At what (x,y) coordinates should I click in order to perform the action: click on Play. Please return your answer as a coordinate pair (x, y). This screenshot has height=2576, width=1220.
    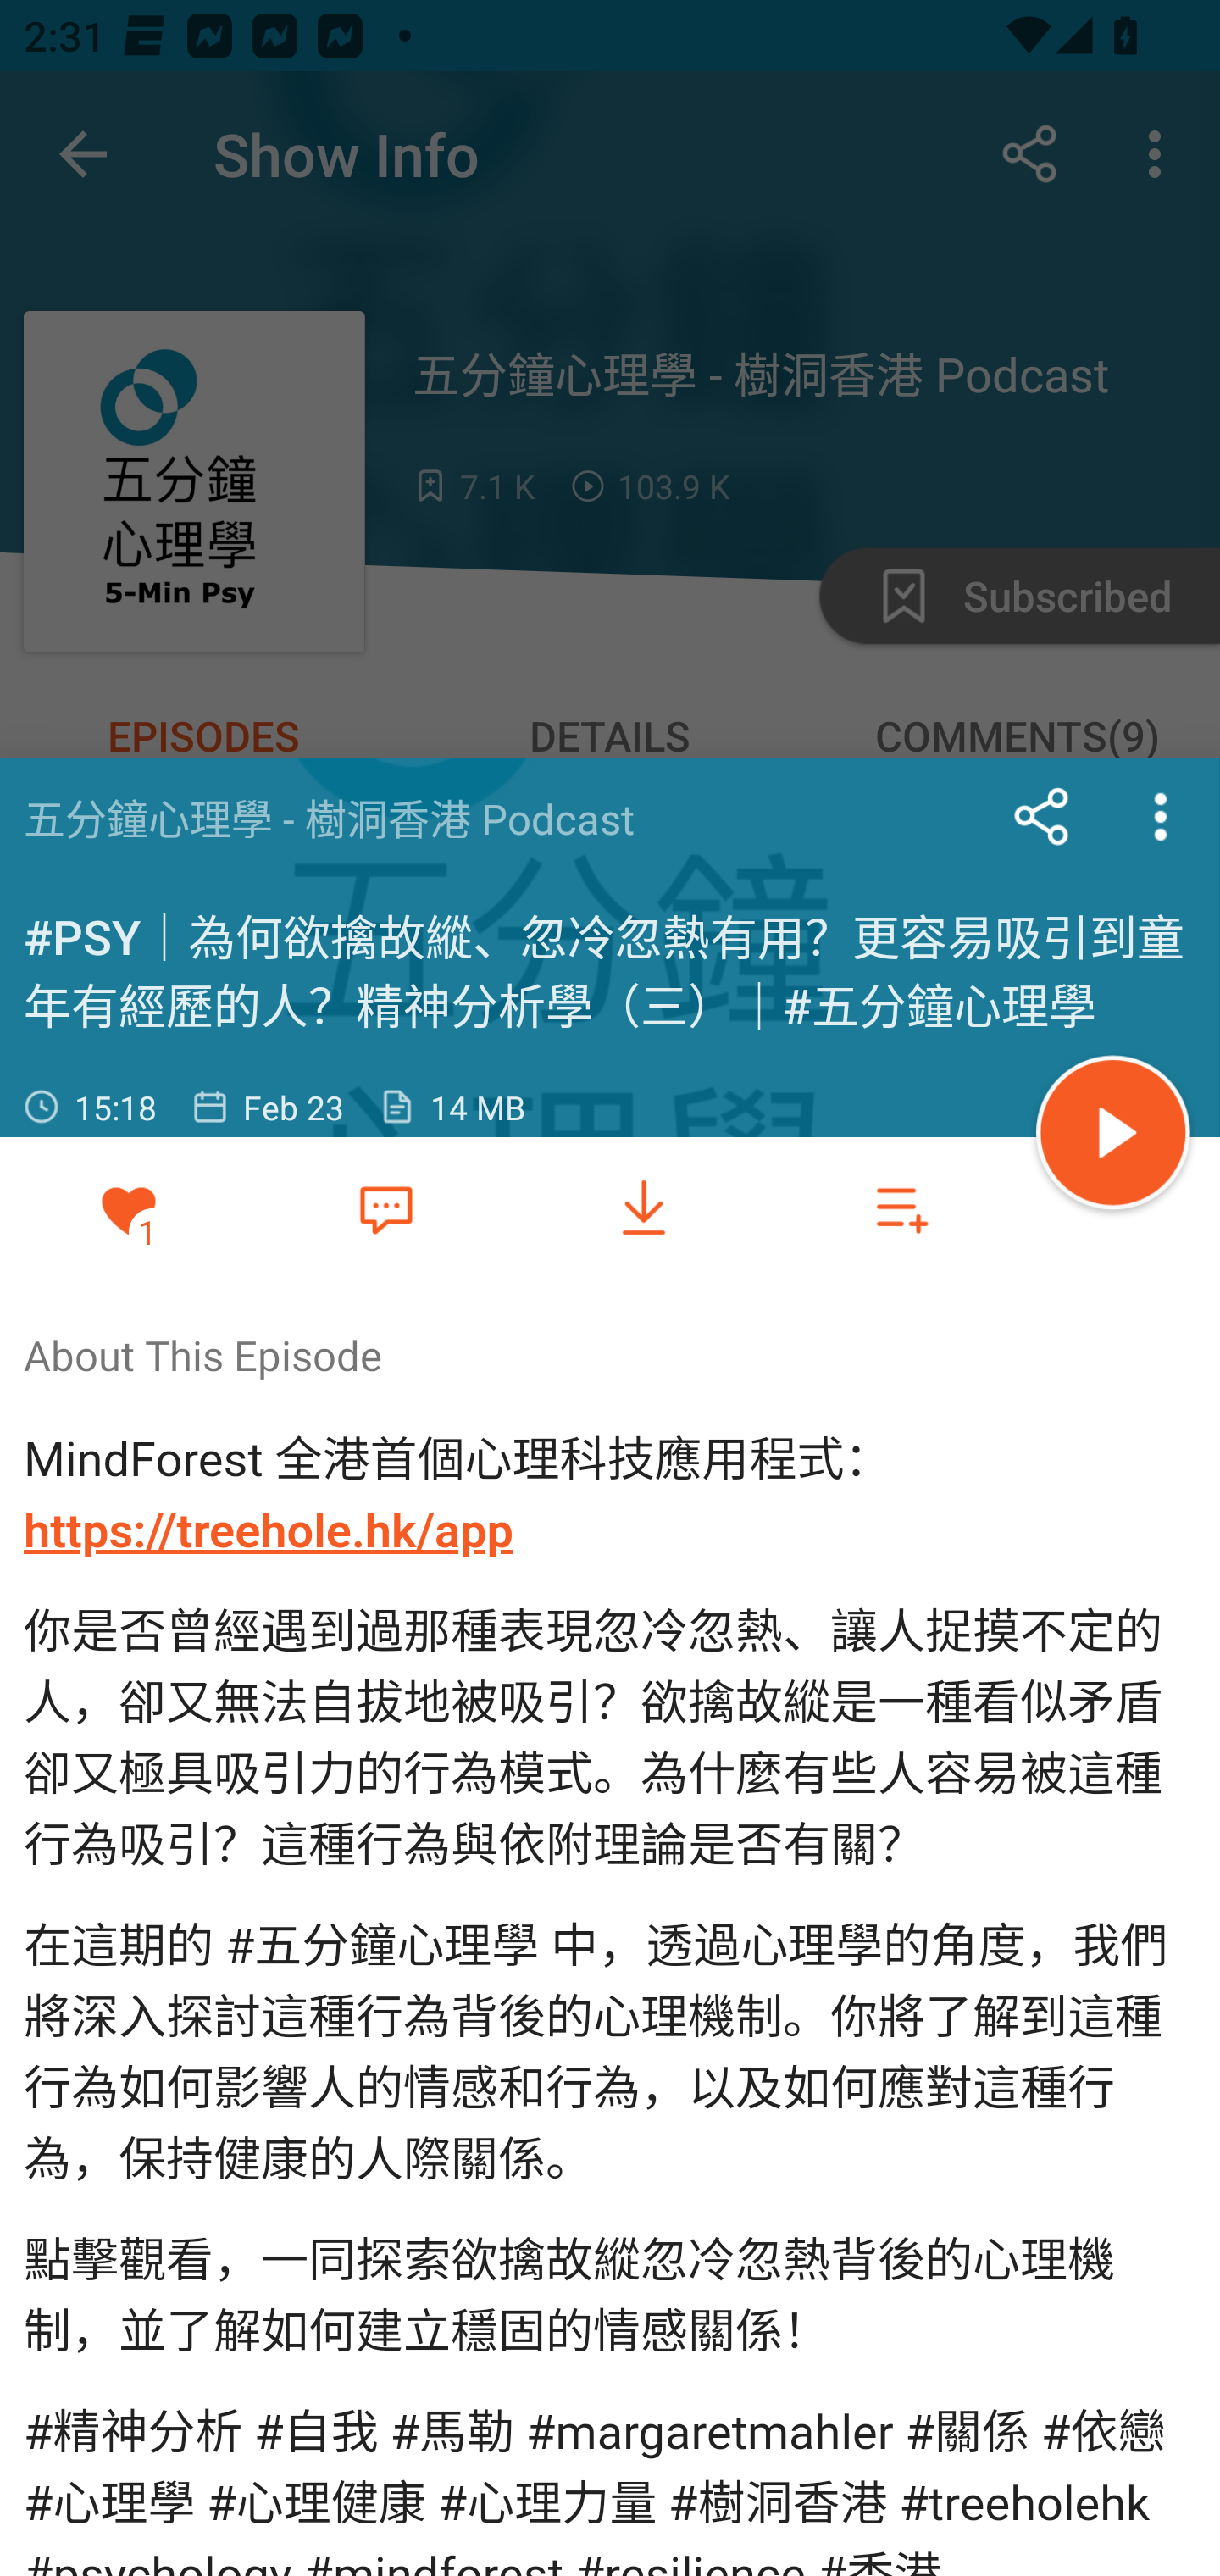
    Looking at the image, I should click on (1113, 1137).